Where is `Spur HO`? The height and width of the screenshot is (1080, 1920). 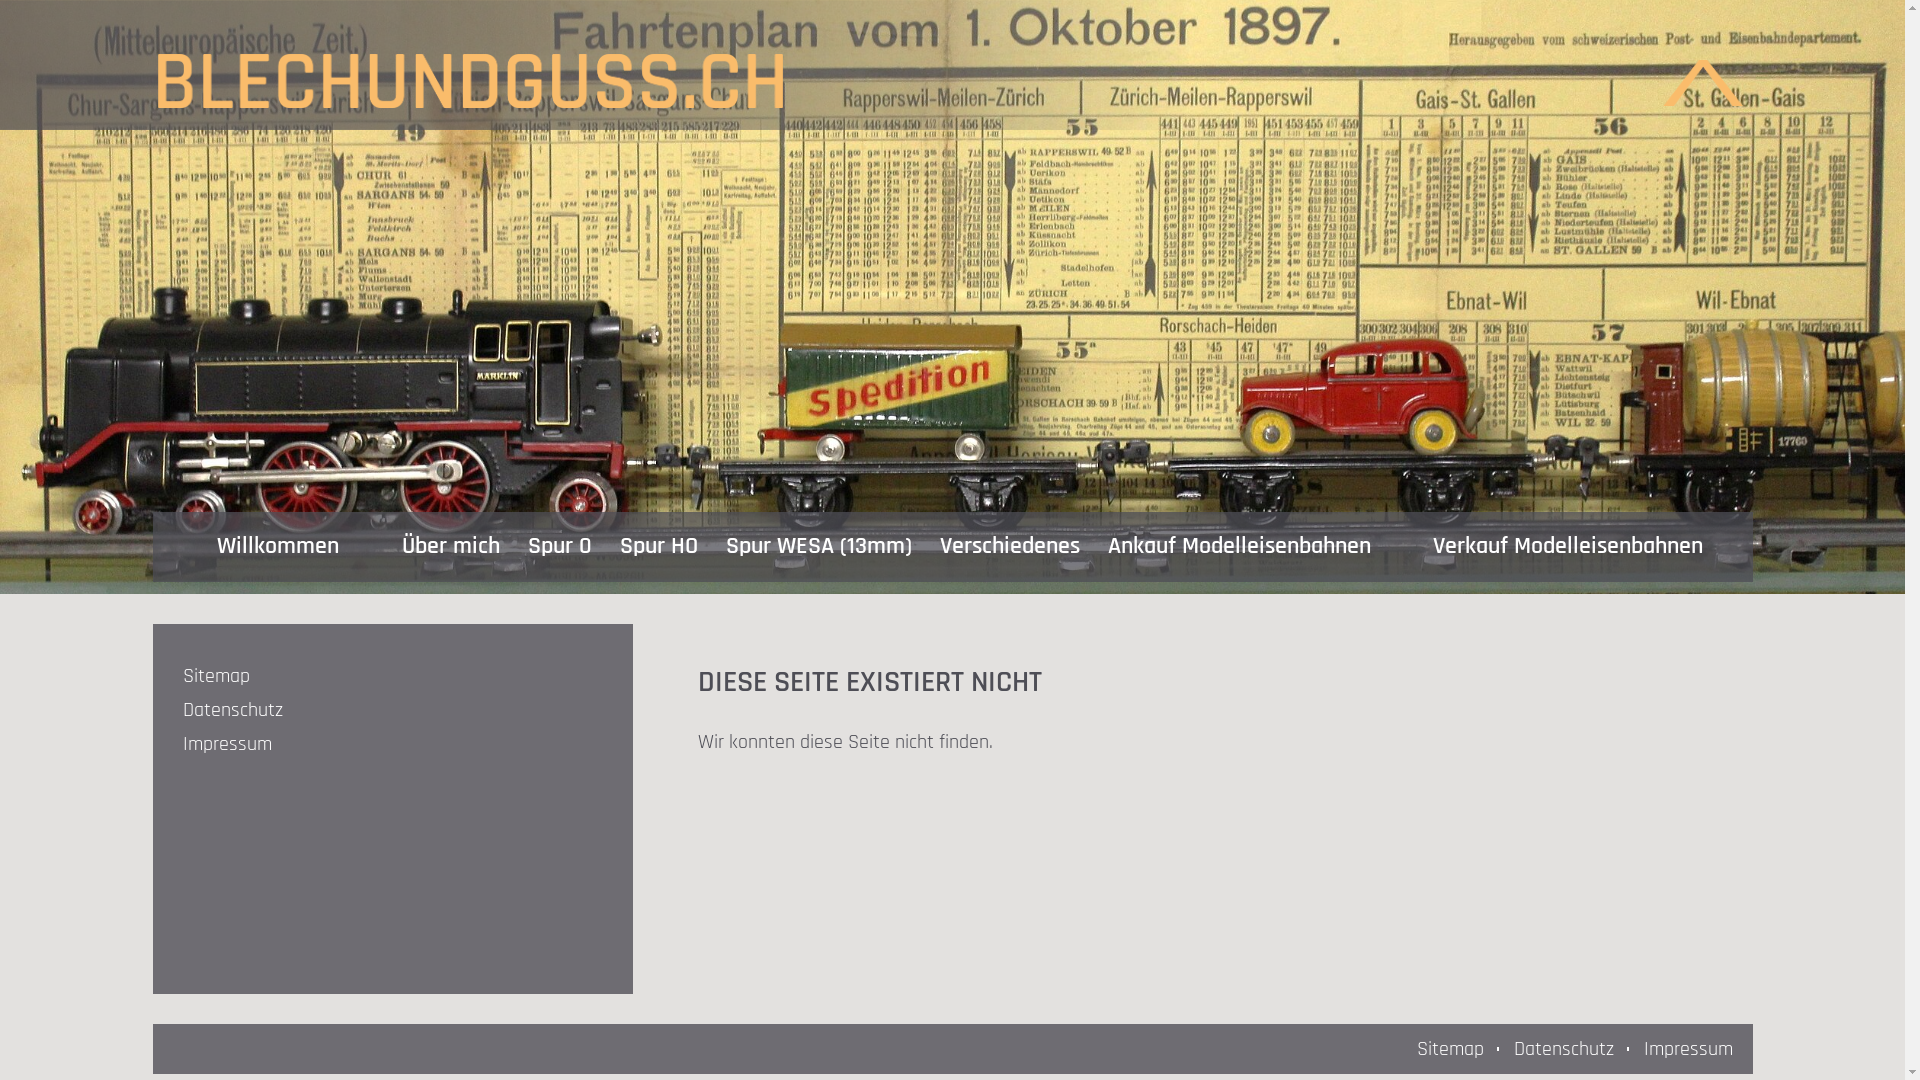 Spur HO is located at coordinates (659, 547).